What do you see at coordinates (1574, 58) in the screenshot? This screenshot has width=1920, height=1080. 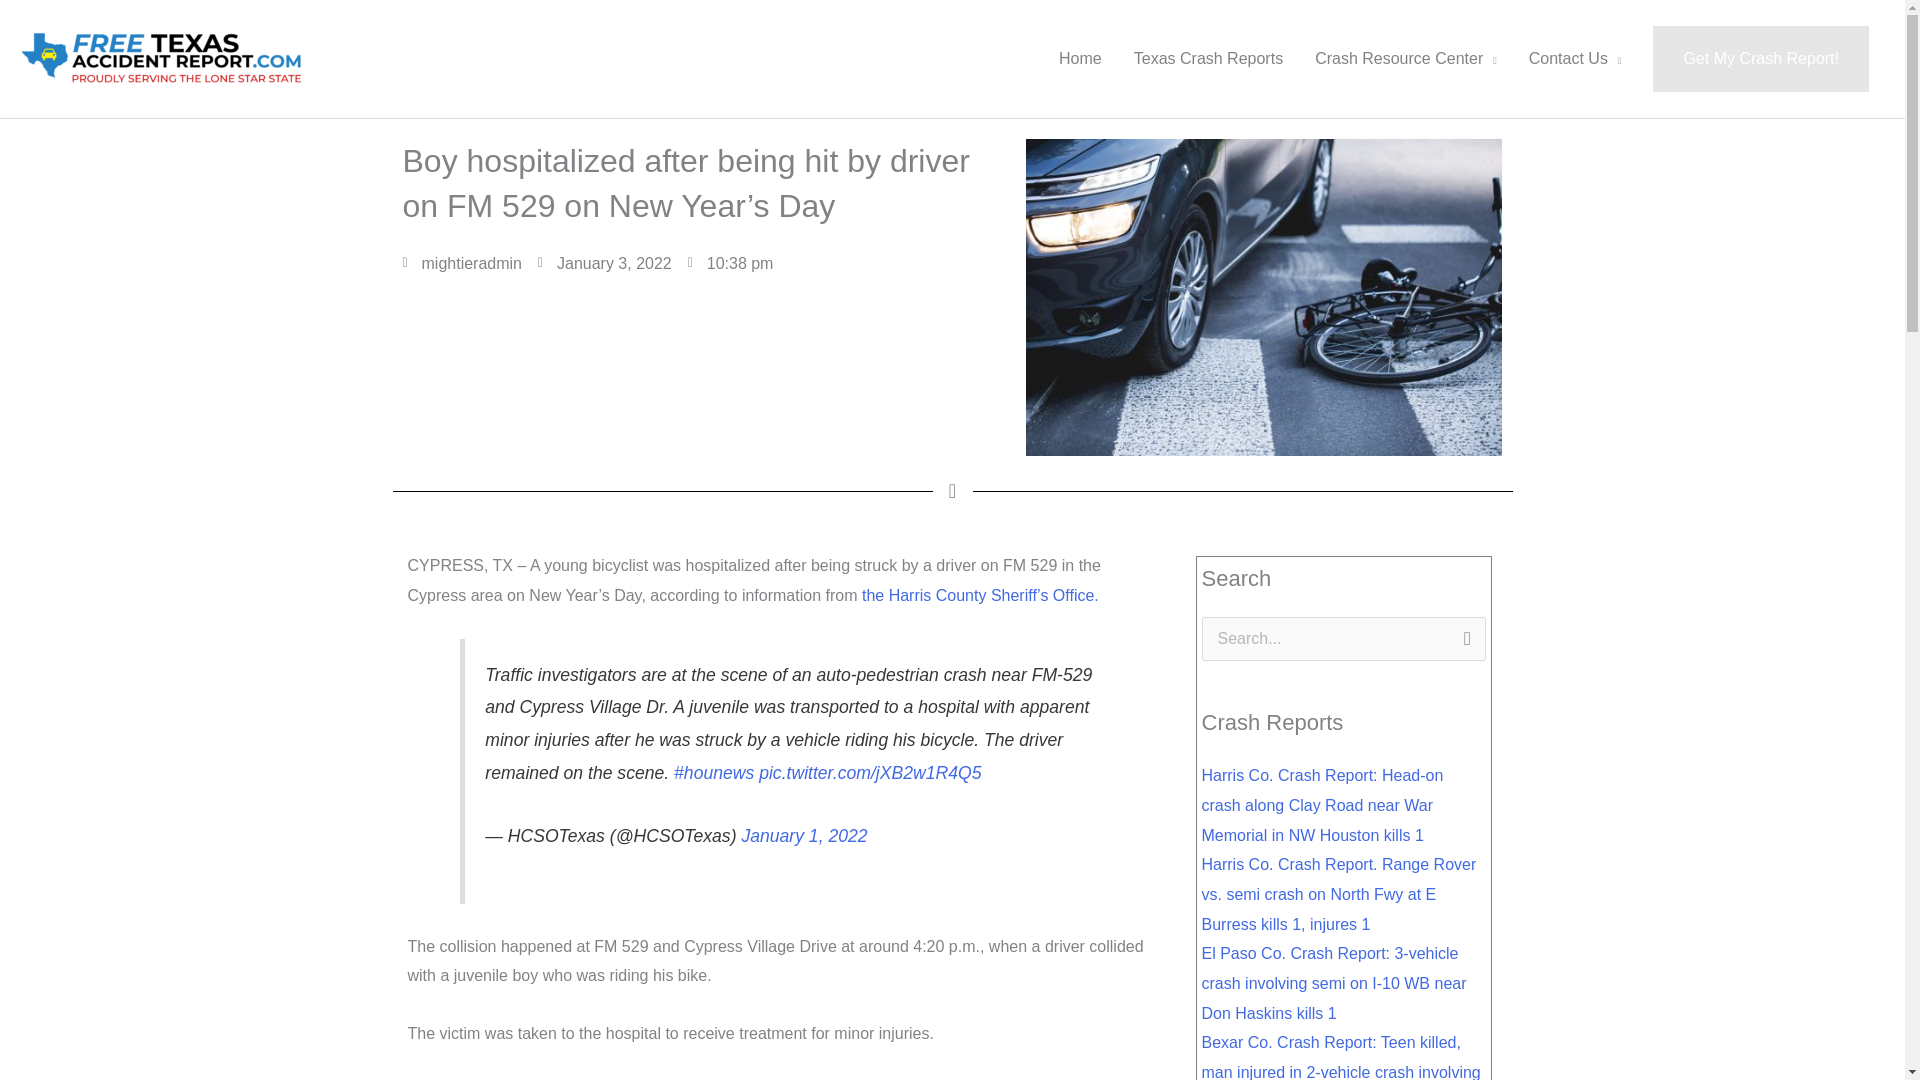 I see `Contact Us` at bounding box center [1574, 58].